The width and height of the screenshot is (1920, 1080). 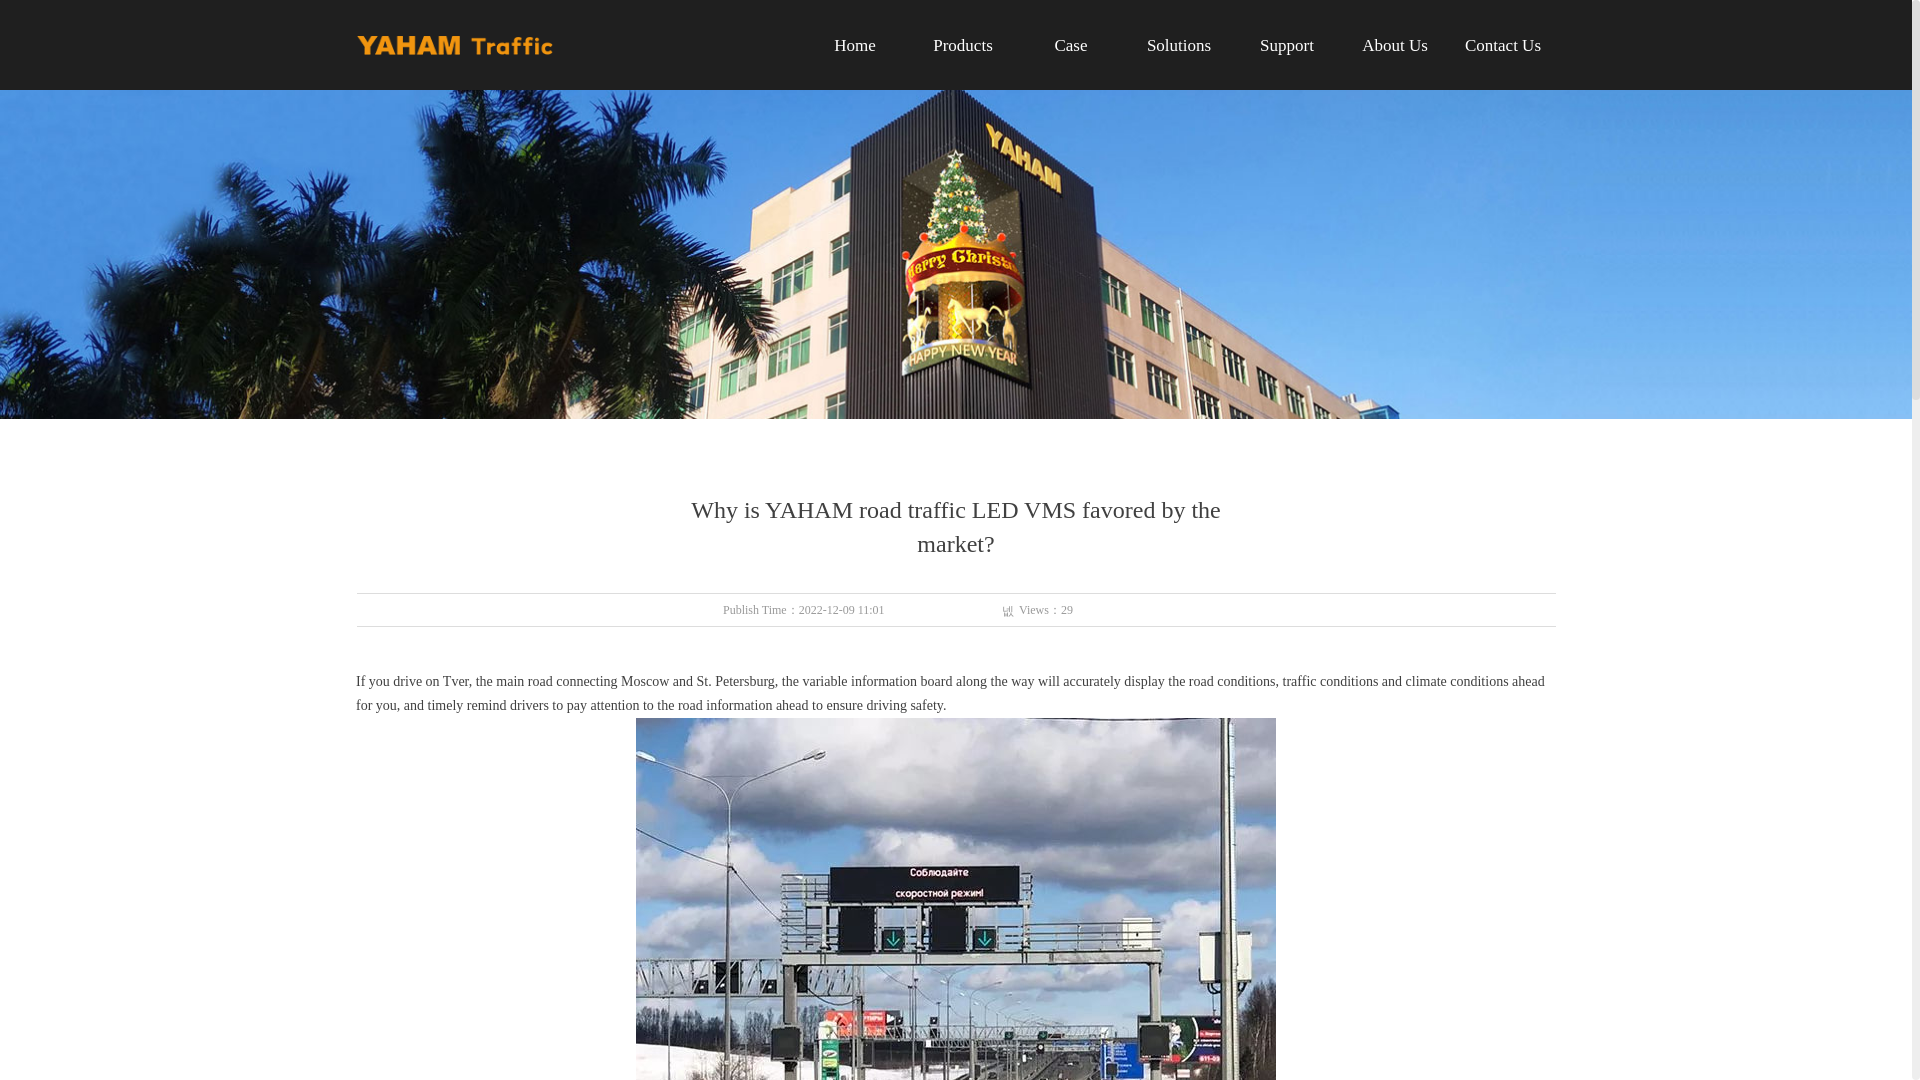 I want to click on Home, so click(x=854, y=46).